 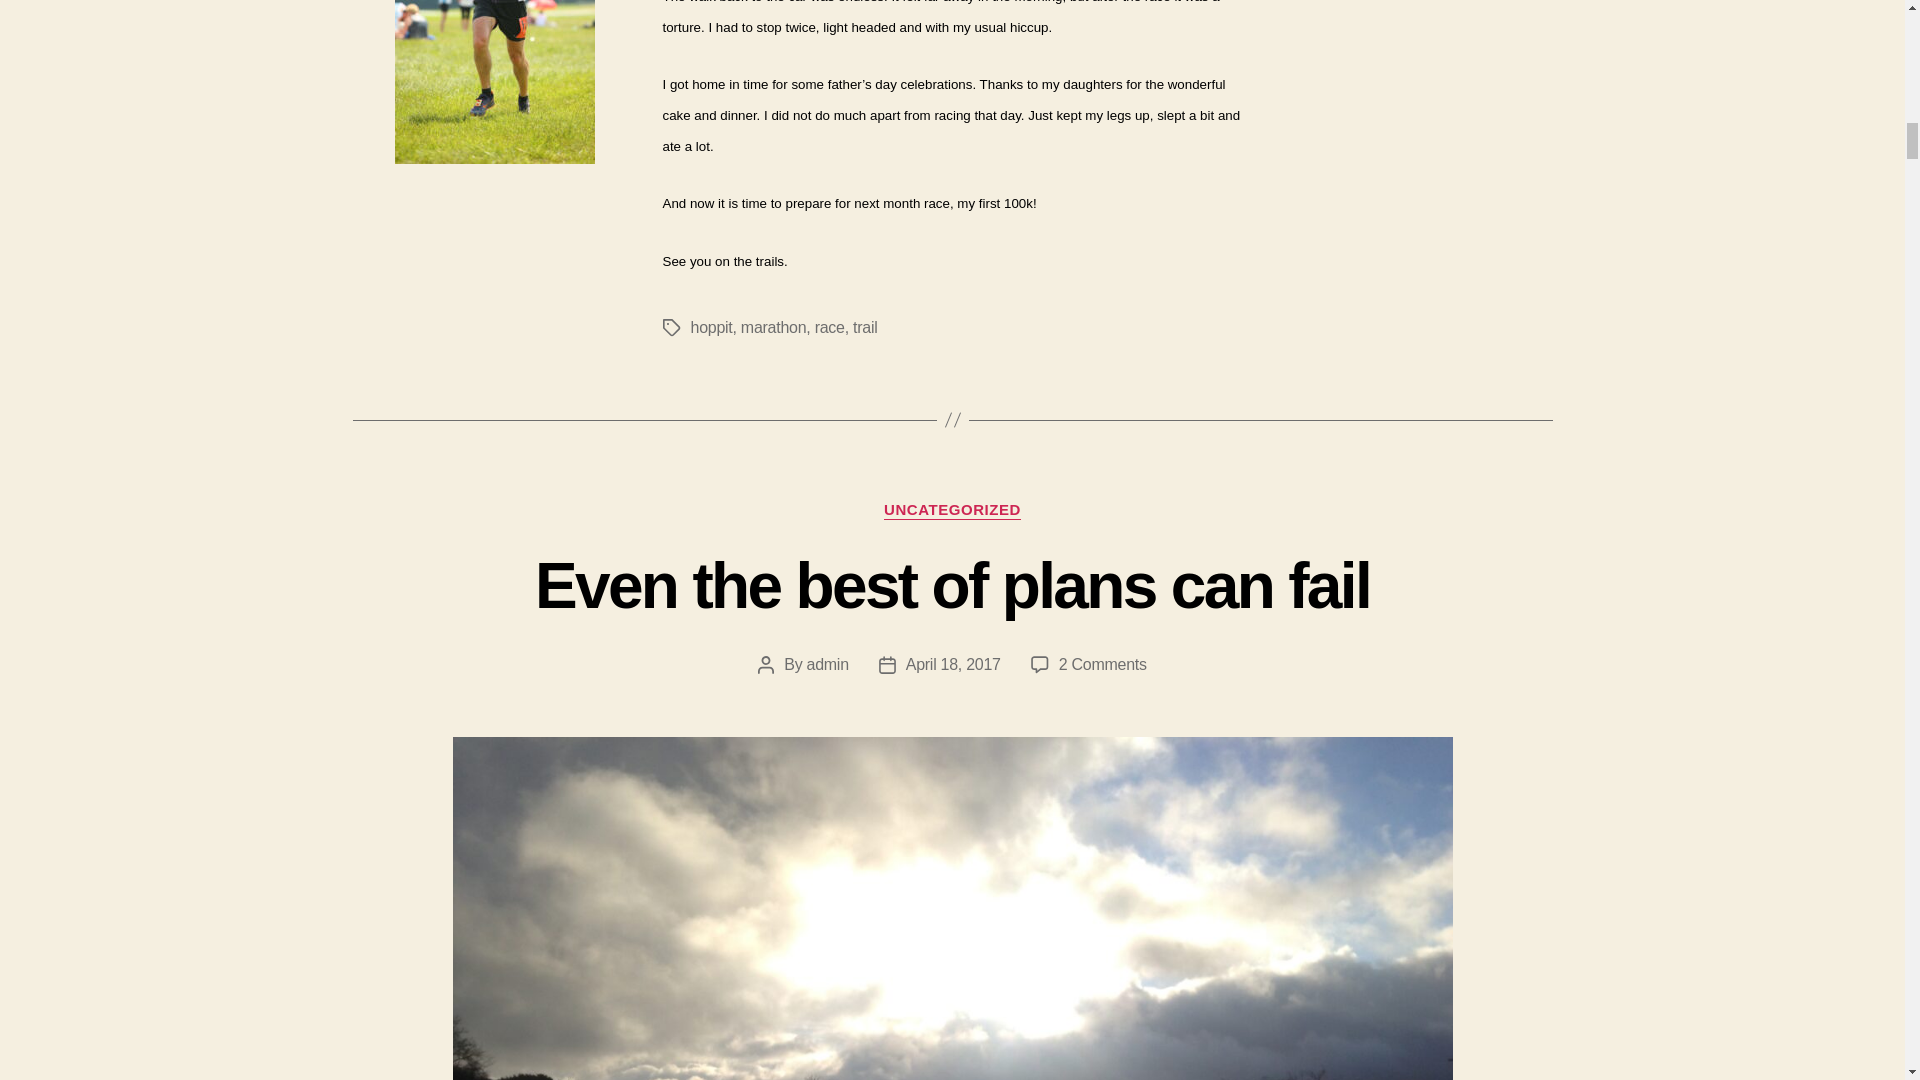 What do you see at coordinates (827, 664) in the screenshot?
I see `marathon` at bounding box center [827, 664].